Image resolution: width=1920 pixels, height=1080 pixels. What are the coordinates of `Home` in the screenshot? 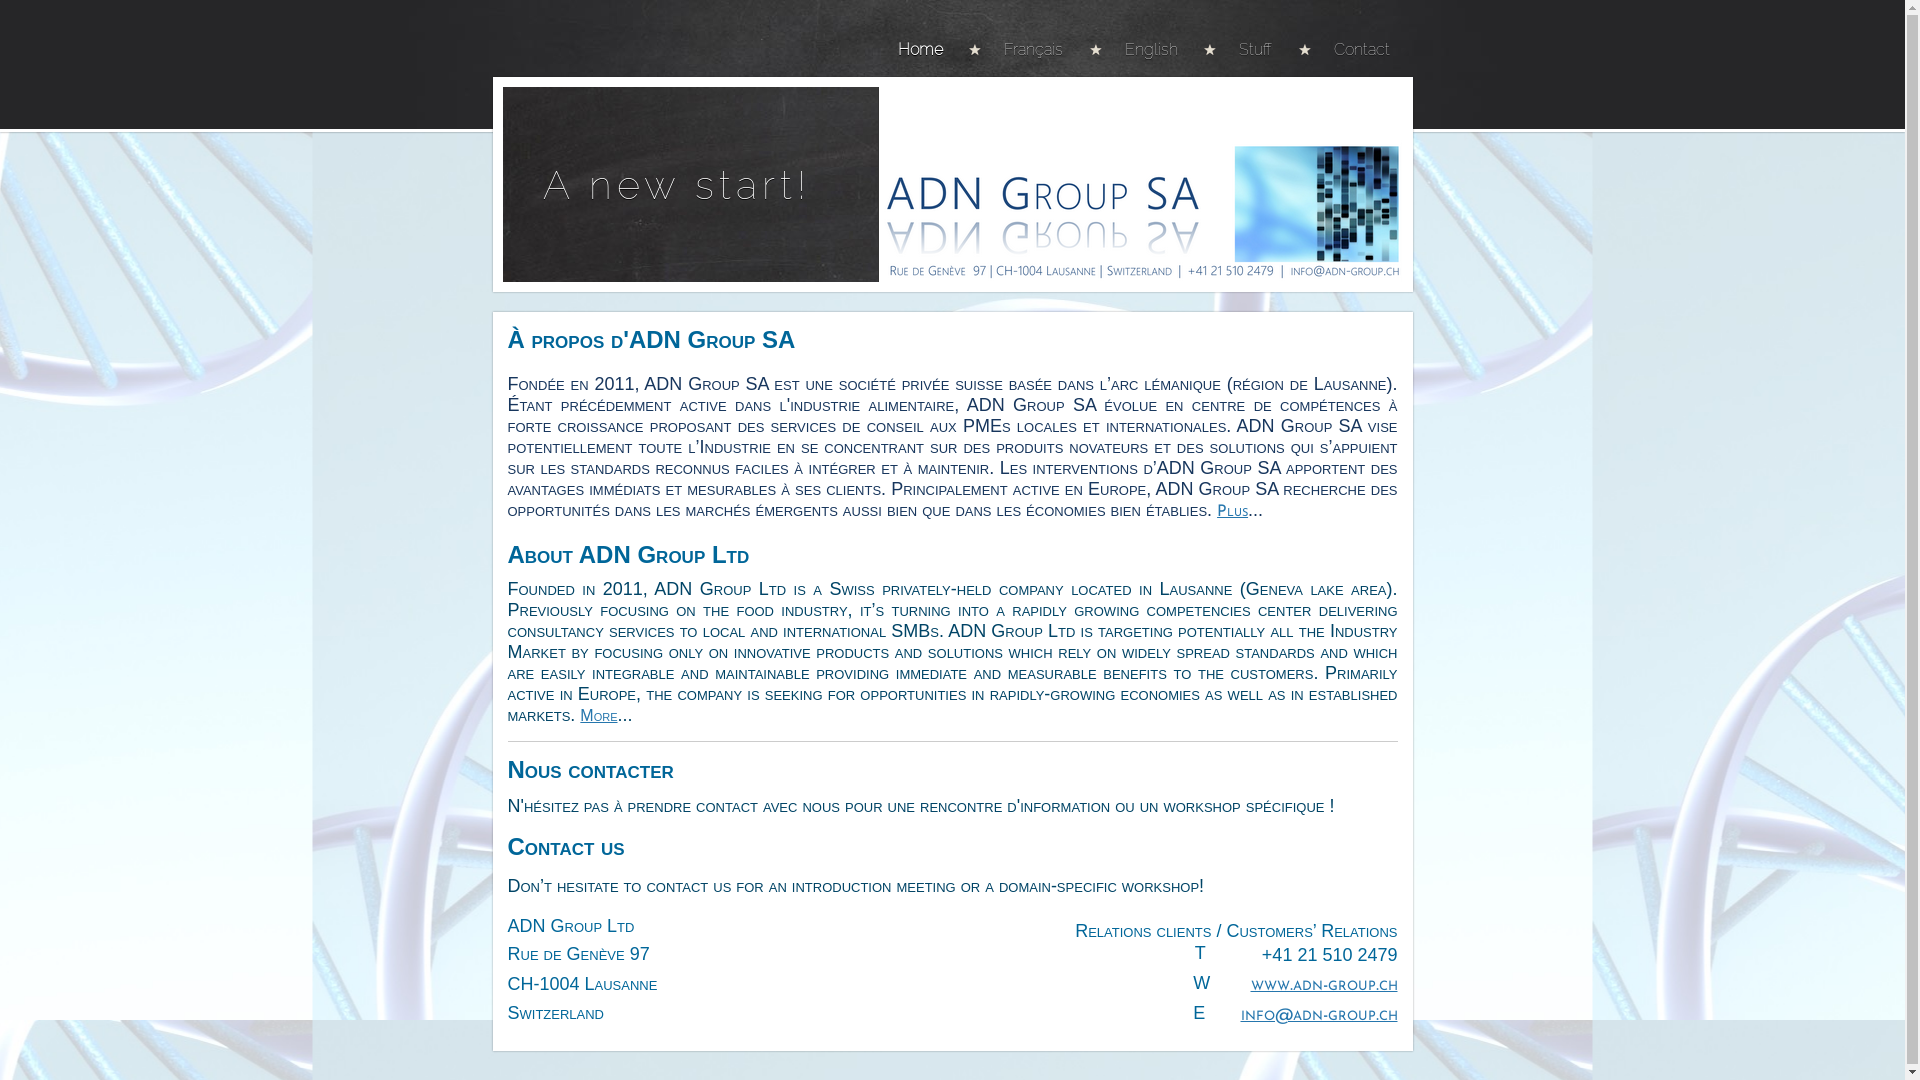 It's located at (932, 50).